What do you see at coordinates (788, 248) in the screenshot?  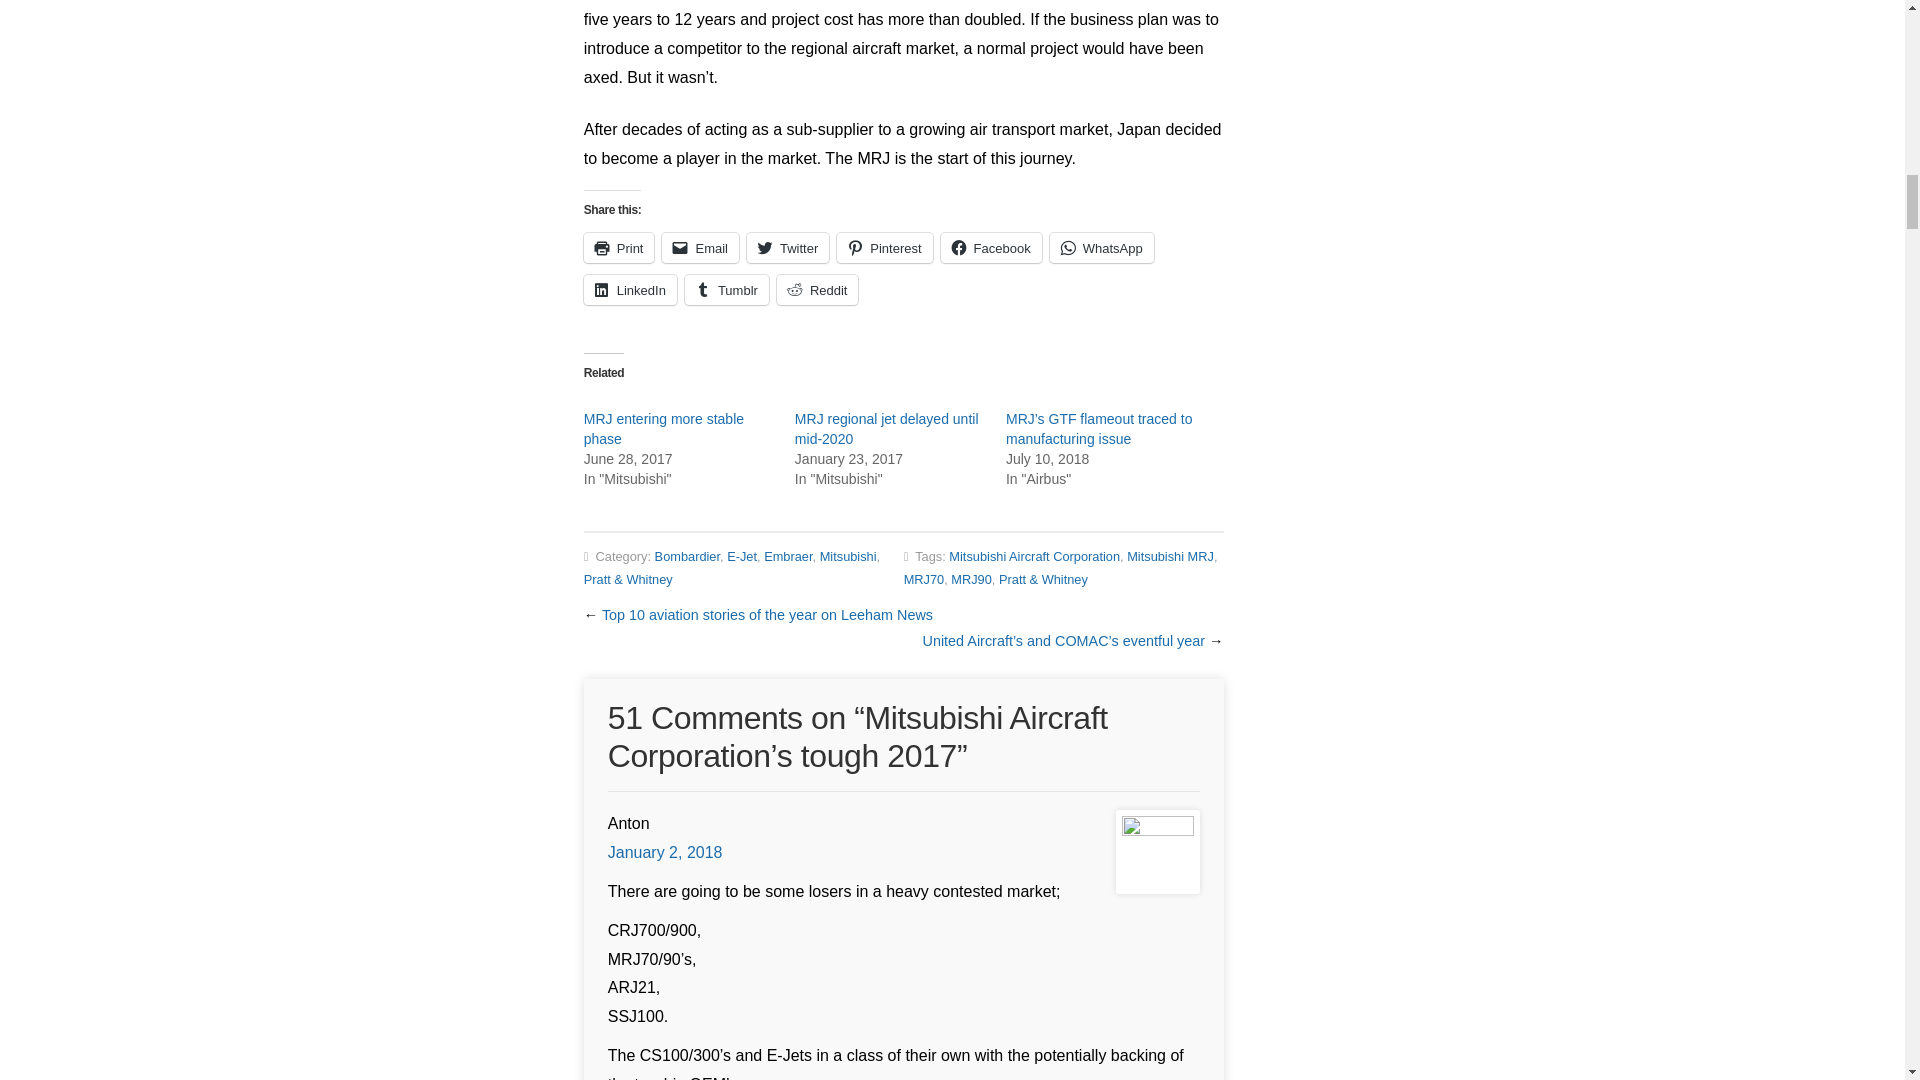 I see `Twitter` at bounding box center [788, 248].